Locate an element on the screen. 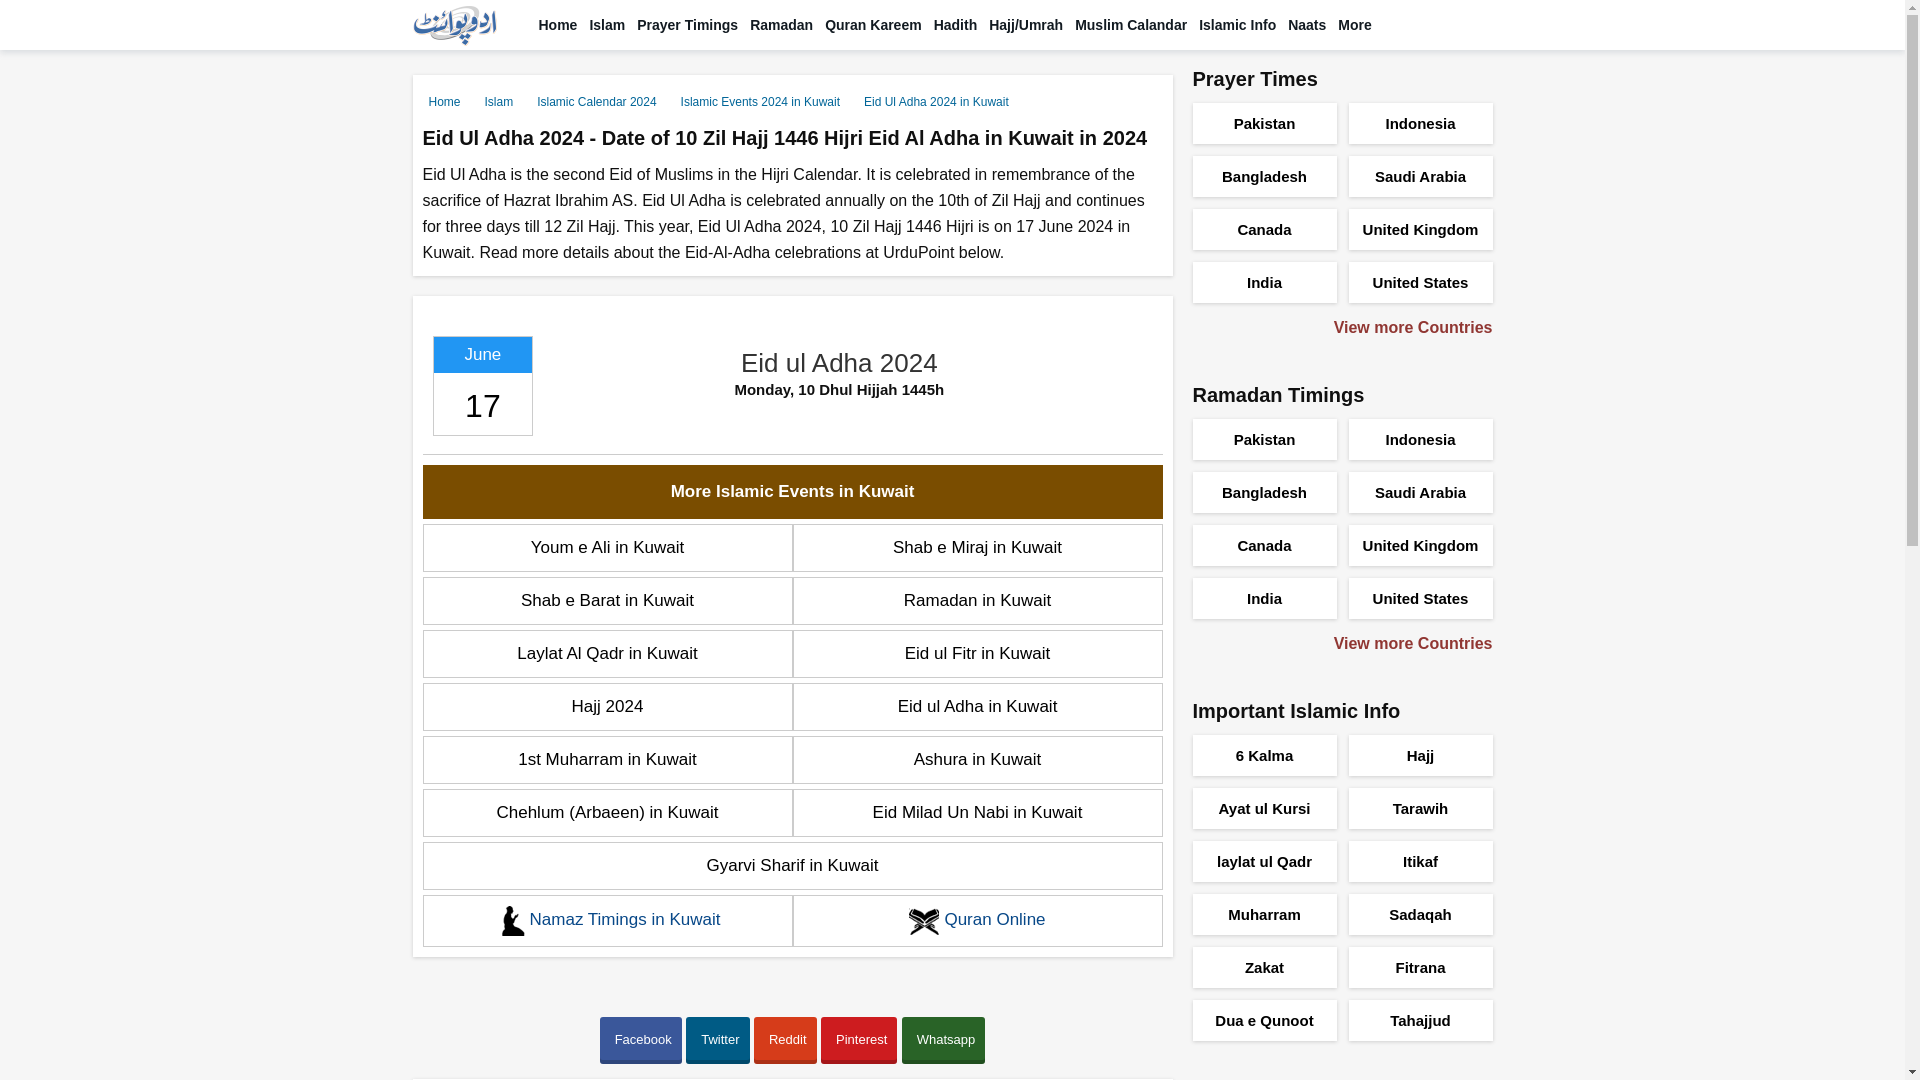  Namaz is located at coordinates (688, 24).